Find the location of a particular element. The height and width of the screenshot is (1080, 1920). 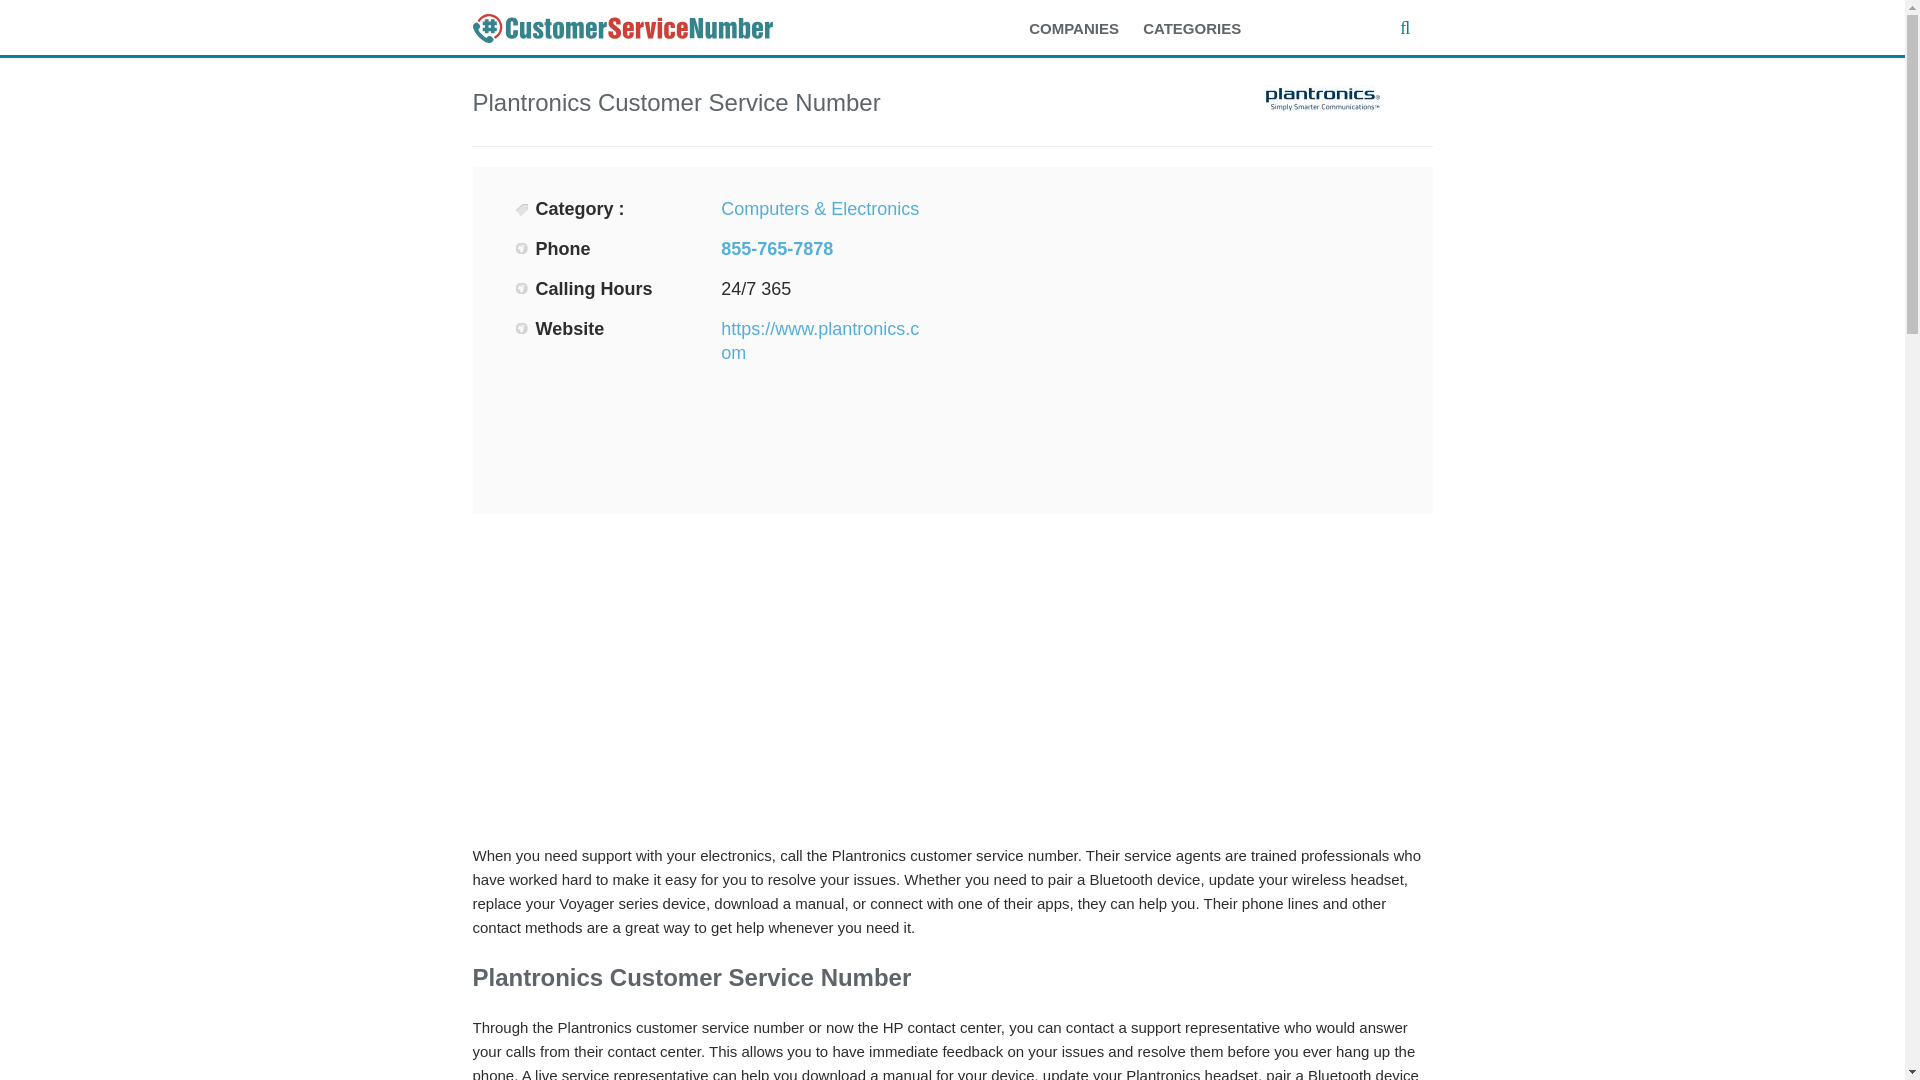

COMPANIES is located at coordinates (1084, 29).